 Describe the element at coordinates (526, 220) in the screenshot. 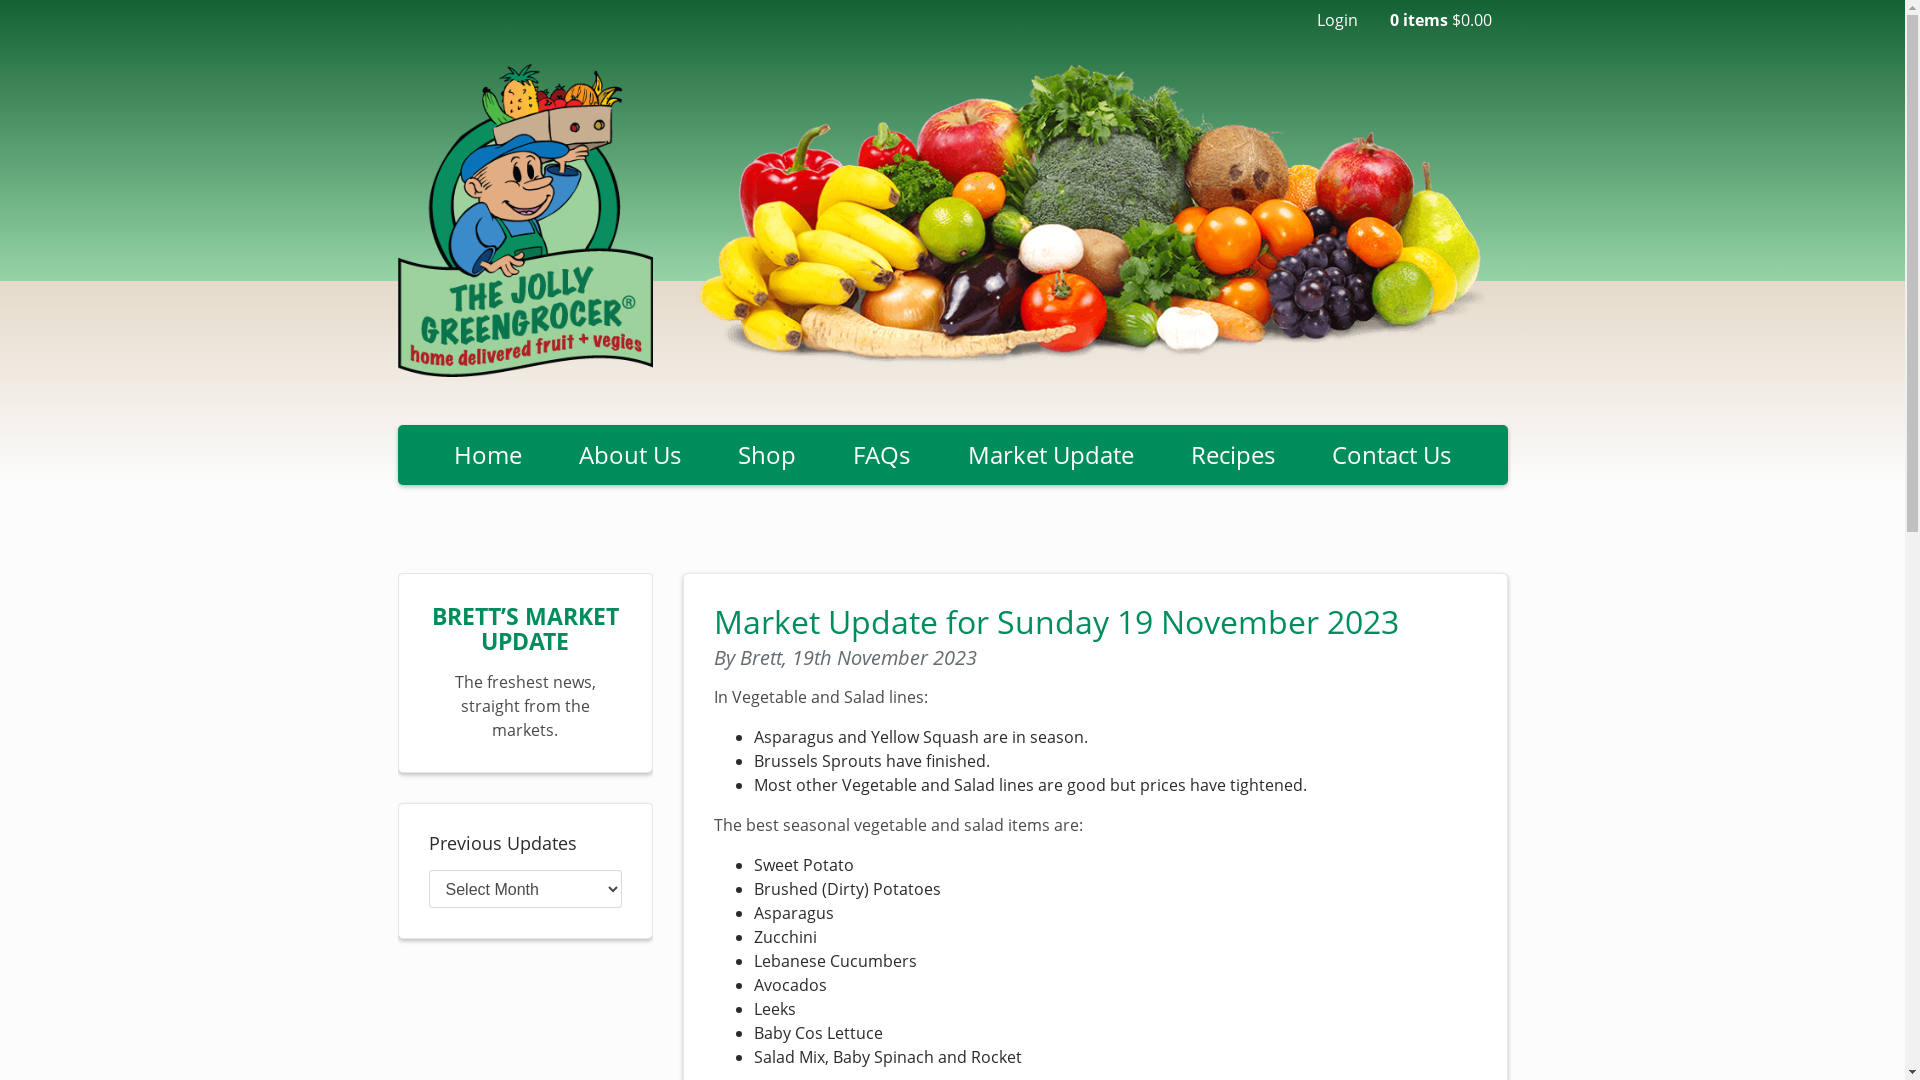

I see `The Jolly Greengrocer` at that location.